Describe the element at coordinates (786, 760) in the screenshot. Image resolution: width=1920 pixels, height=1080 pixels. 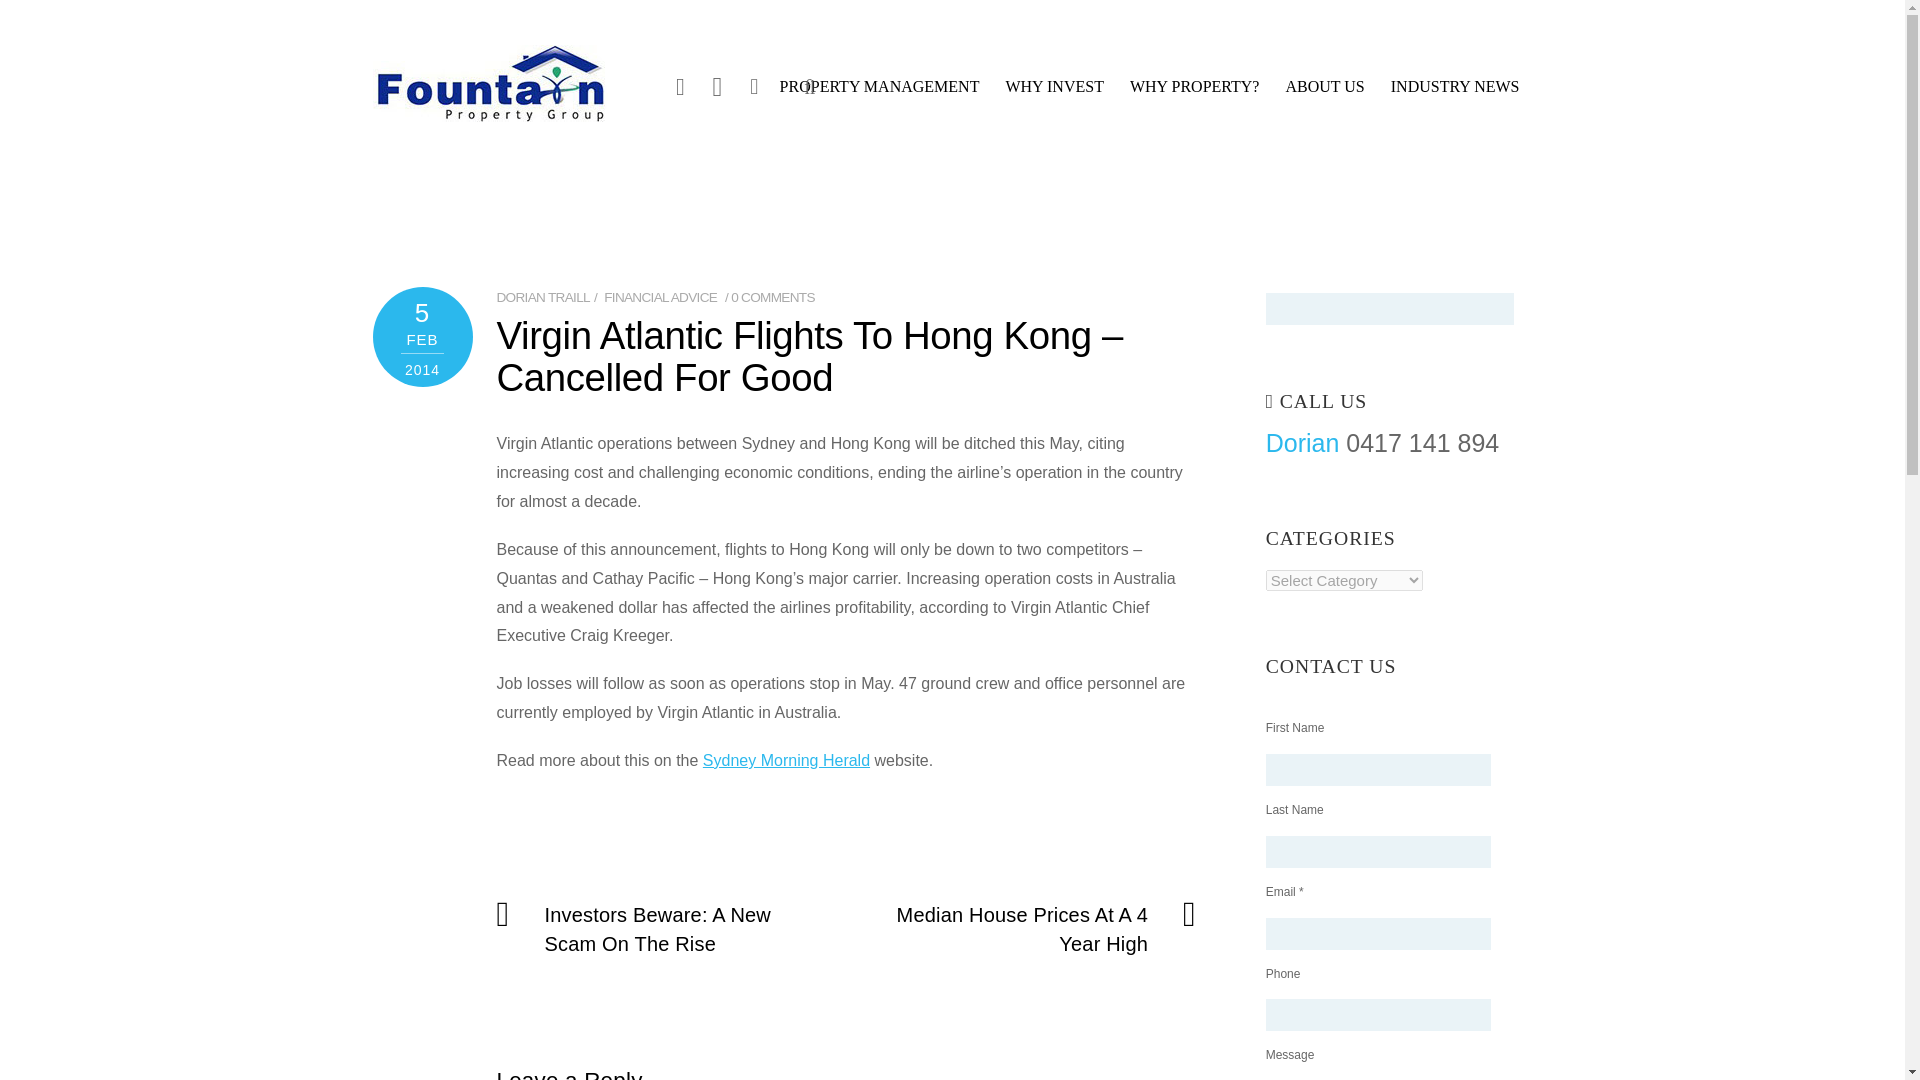
I see `Sydney Morning Herald` at that location.